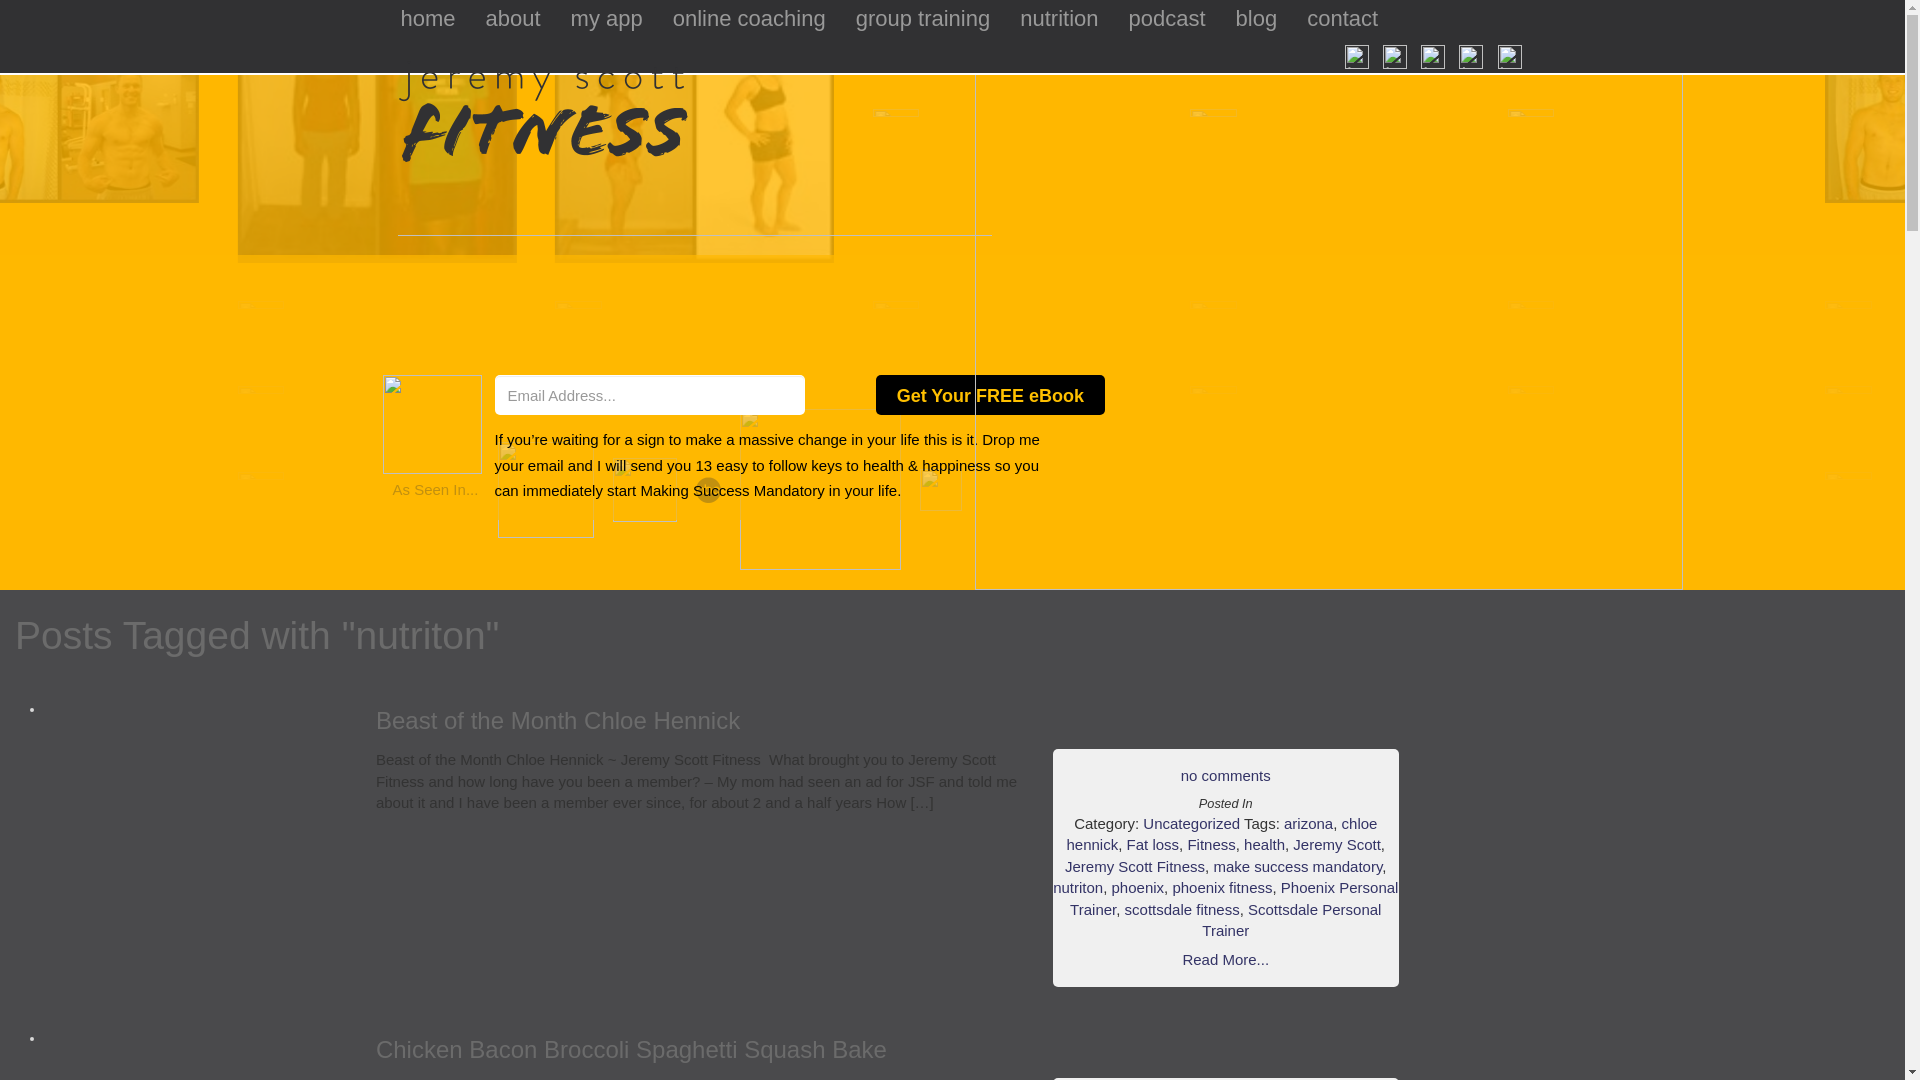 The image size is (1920, 1080). What do you see at coordinates (1336, 844) in the screenshot?
I see `Jeremy Scott` at bounding box center [1336, 844].